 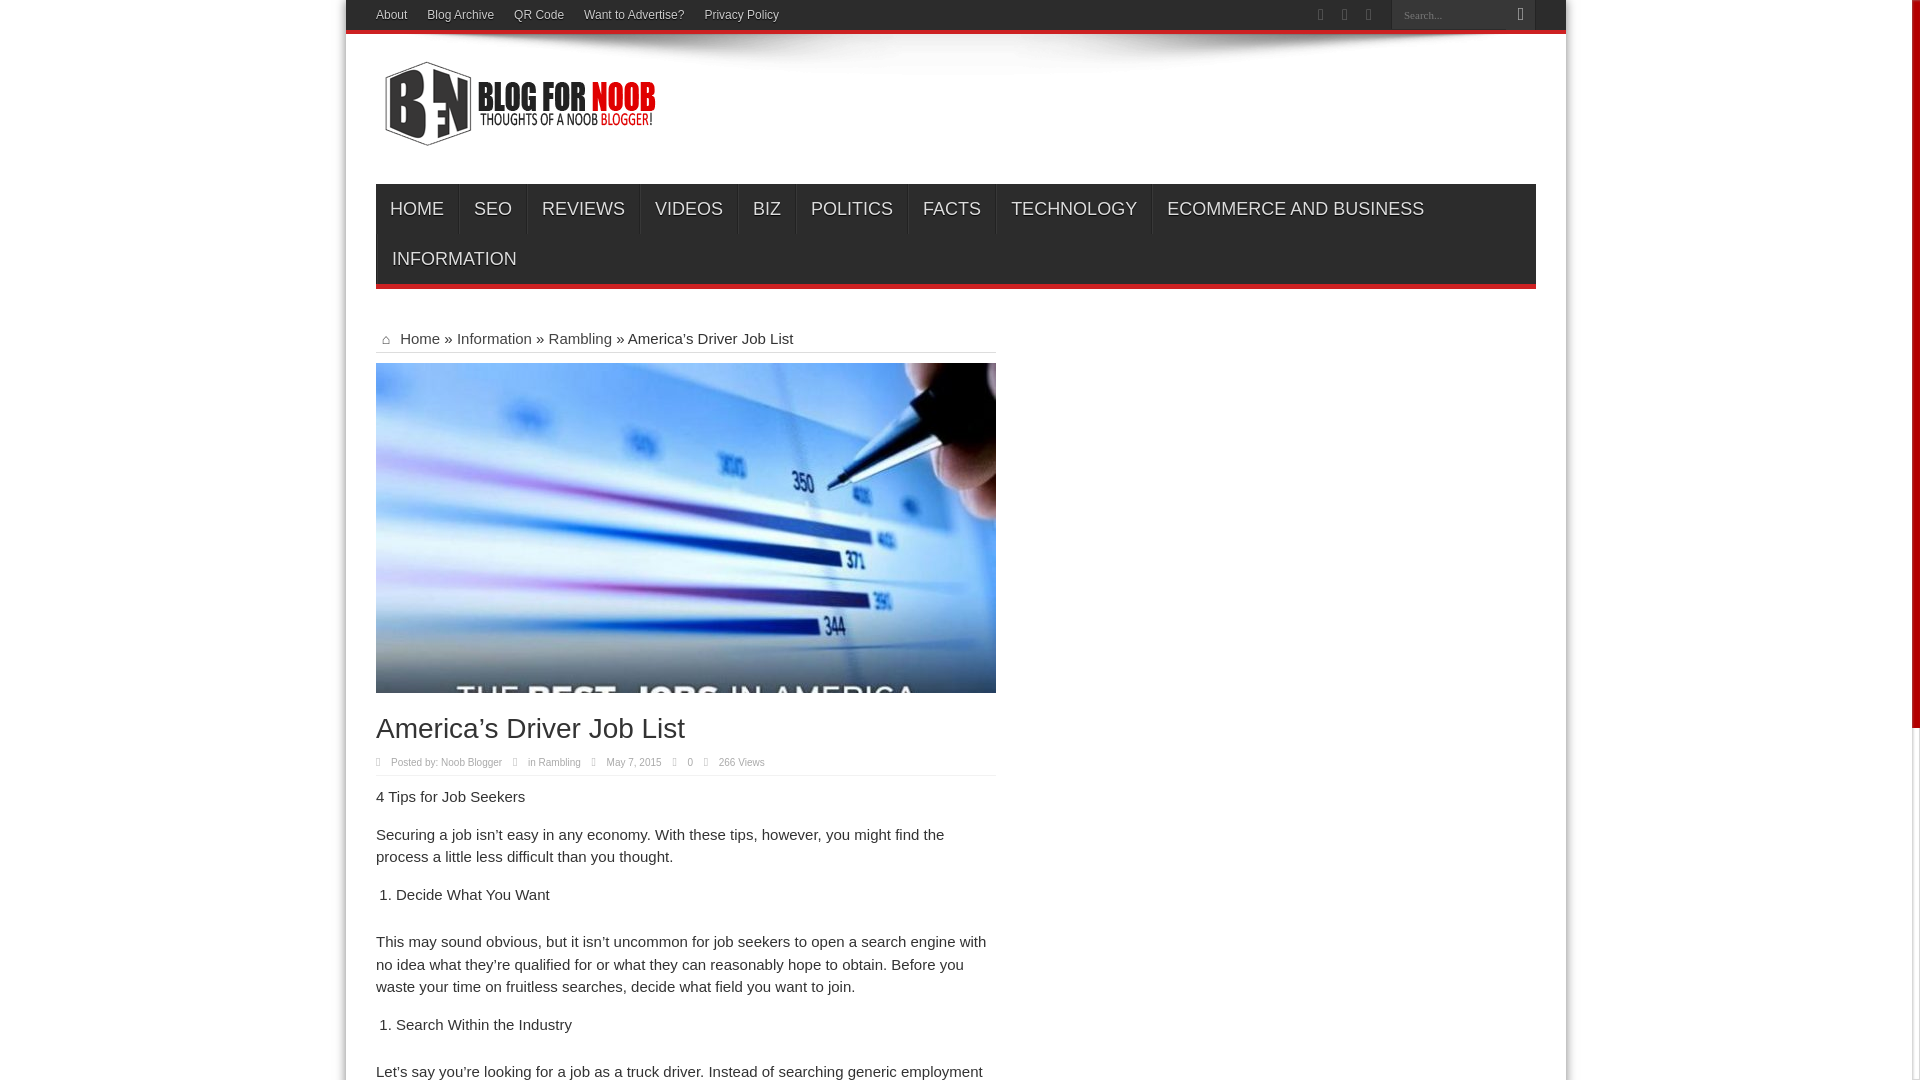 What do you see at coordinates (766, 208) in the screenshot?
I see `BIZ` at bounding box center [766, 208].